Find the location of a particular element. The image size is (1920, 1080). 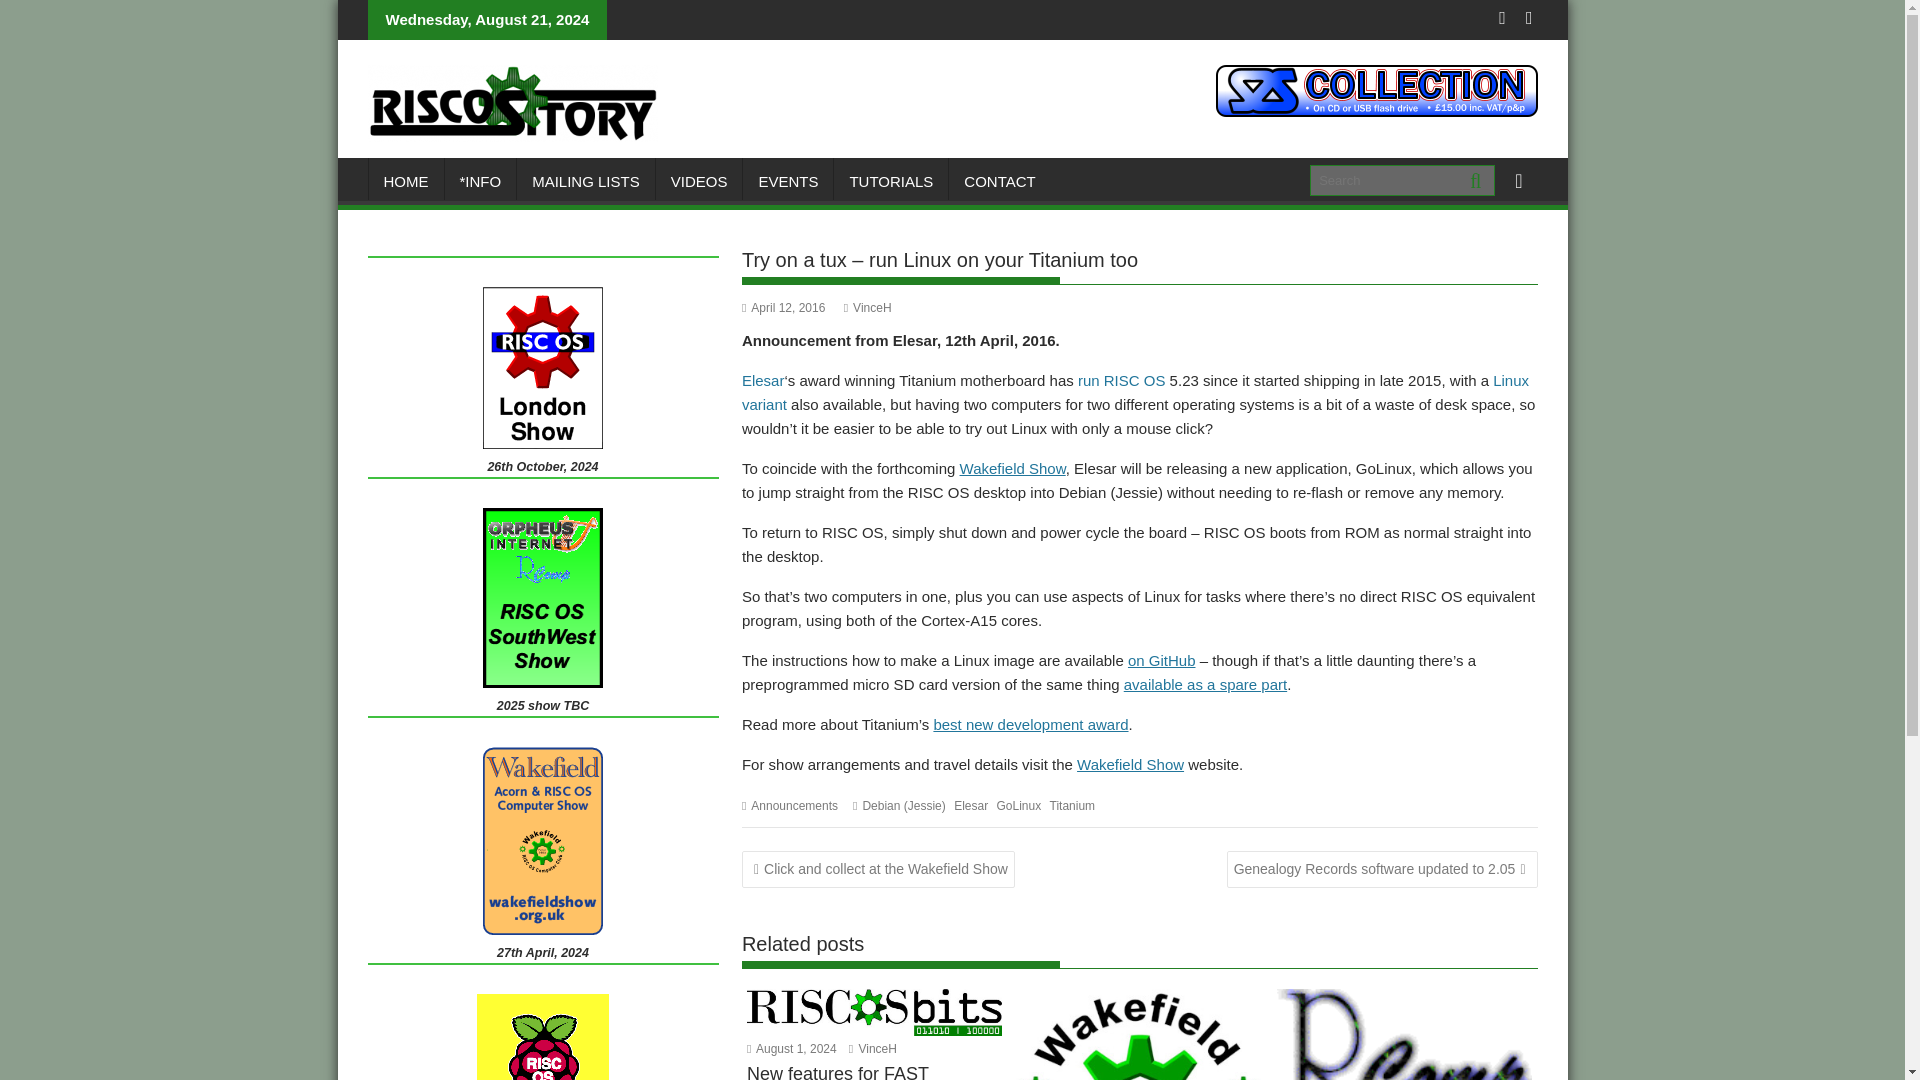

April 12, 2016 is located at coordinates (783, 308).